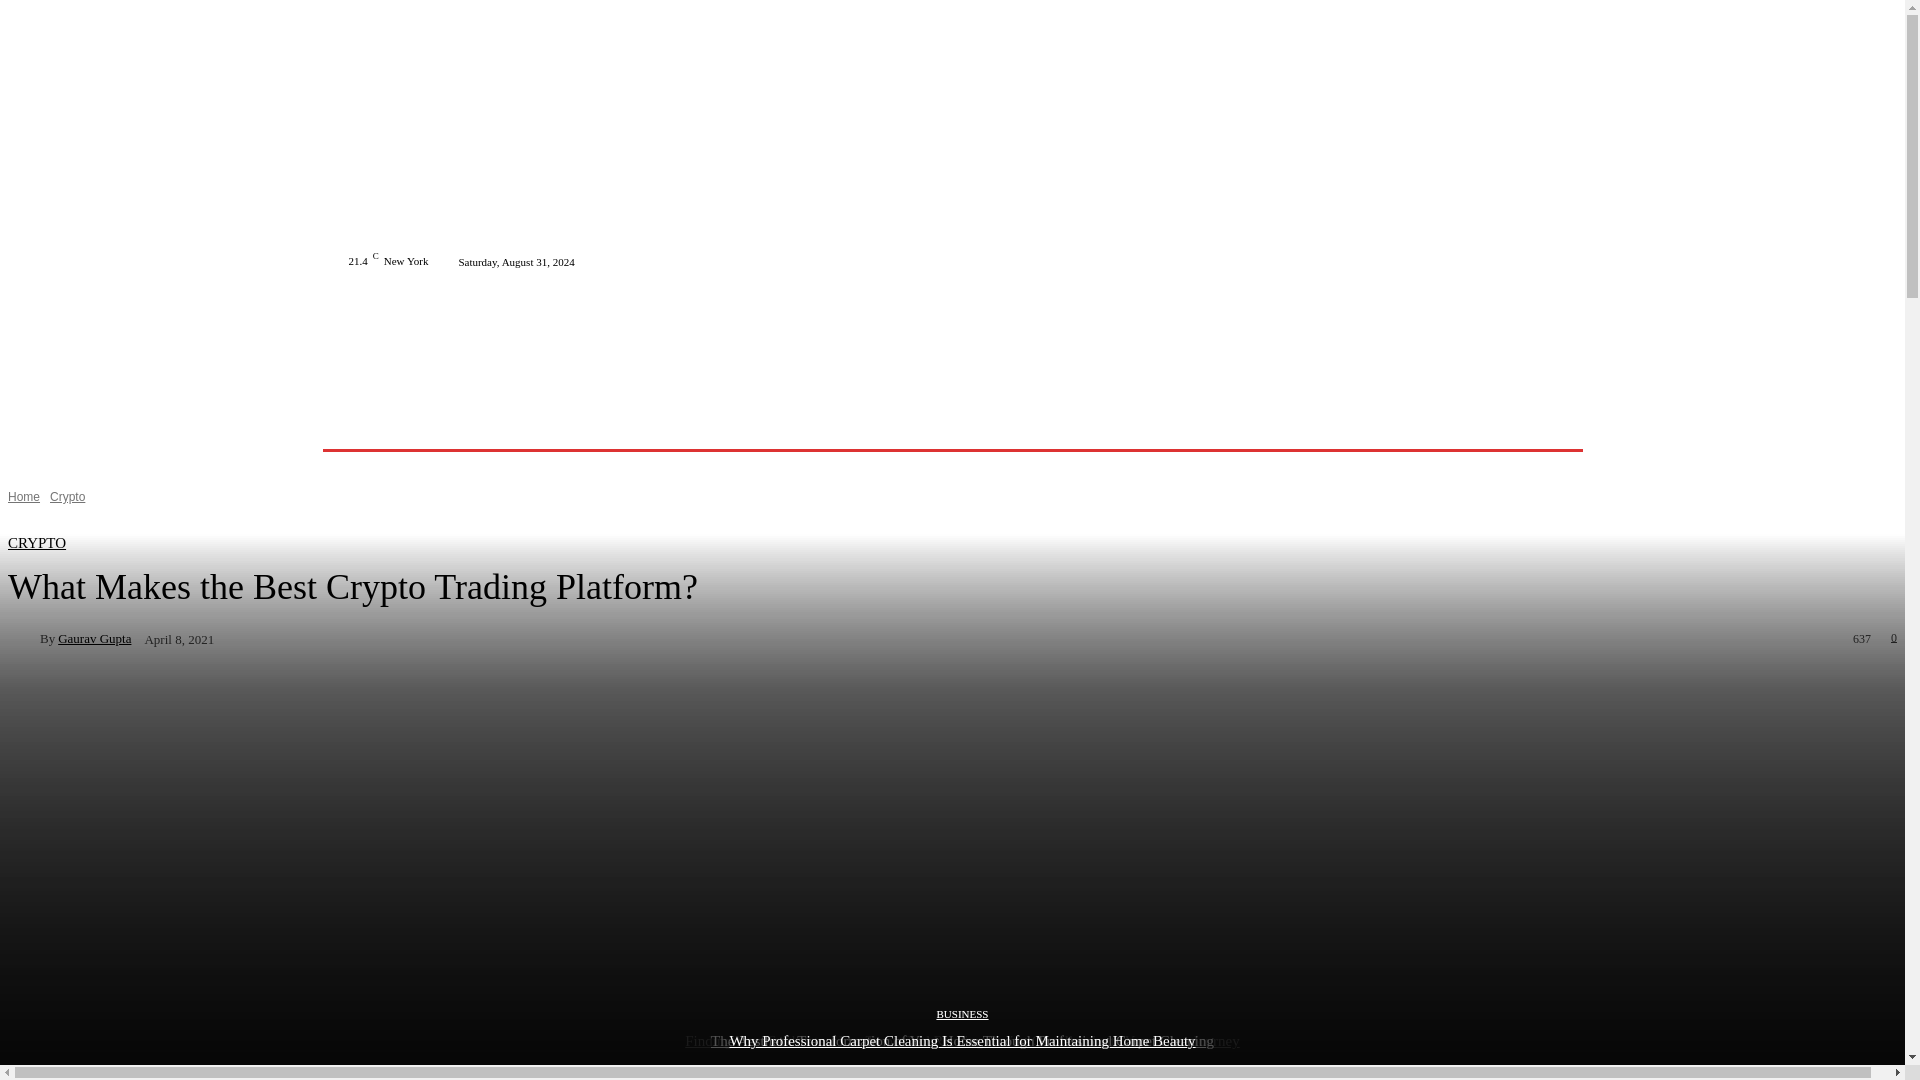  Describe the element at coordinates (692, 424) in the screenshot. I see `Home Improvement` at that location.